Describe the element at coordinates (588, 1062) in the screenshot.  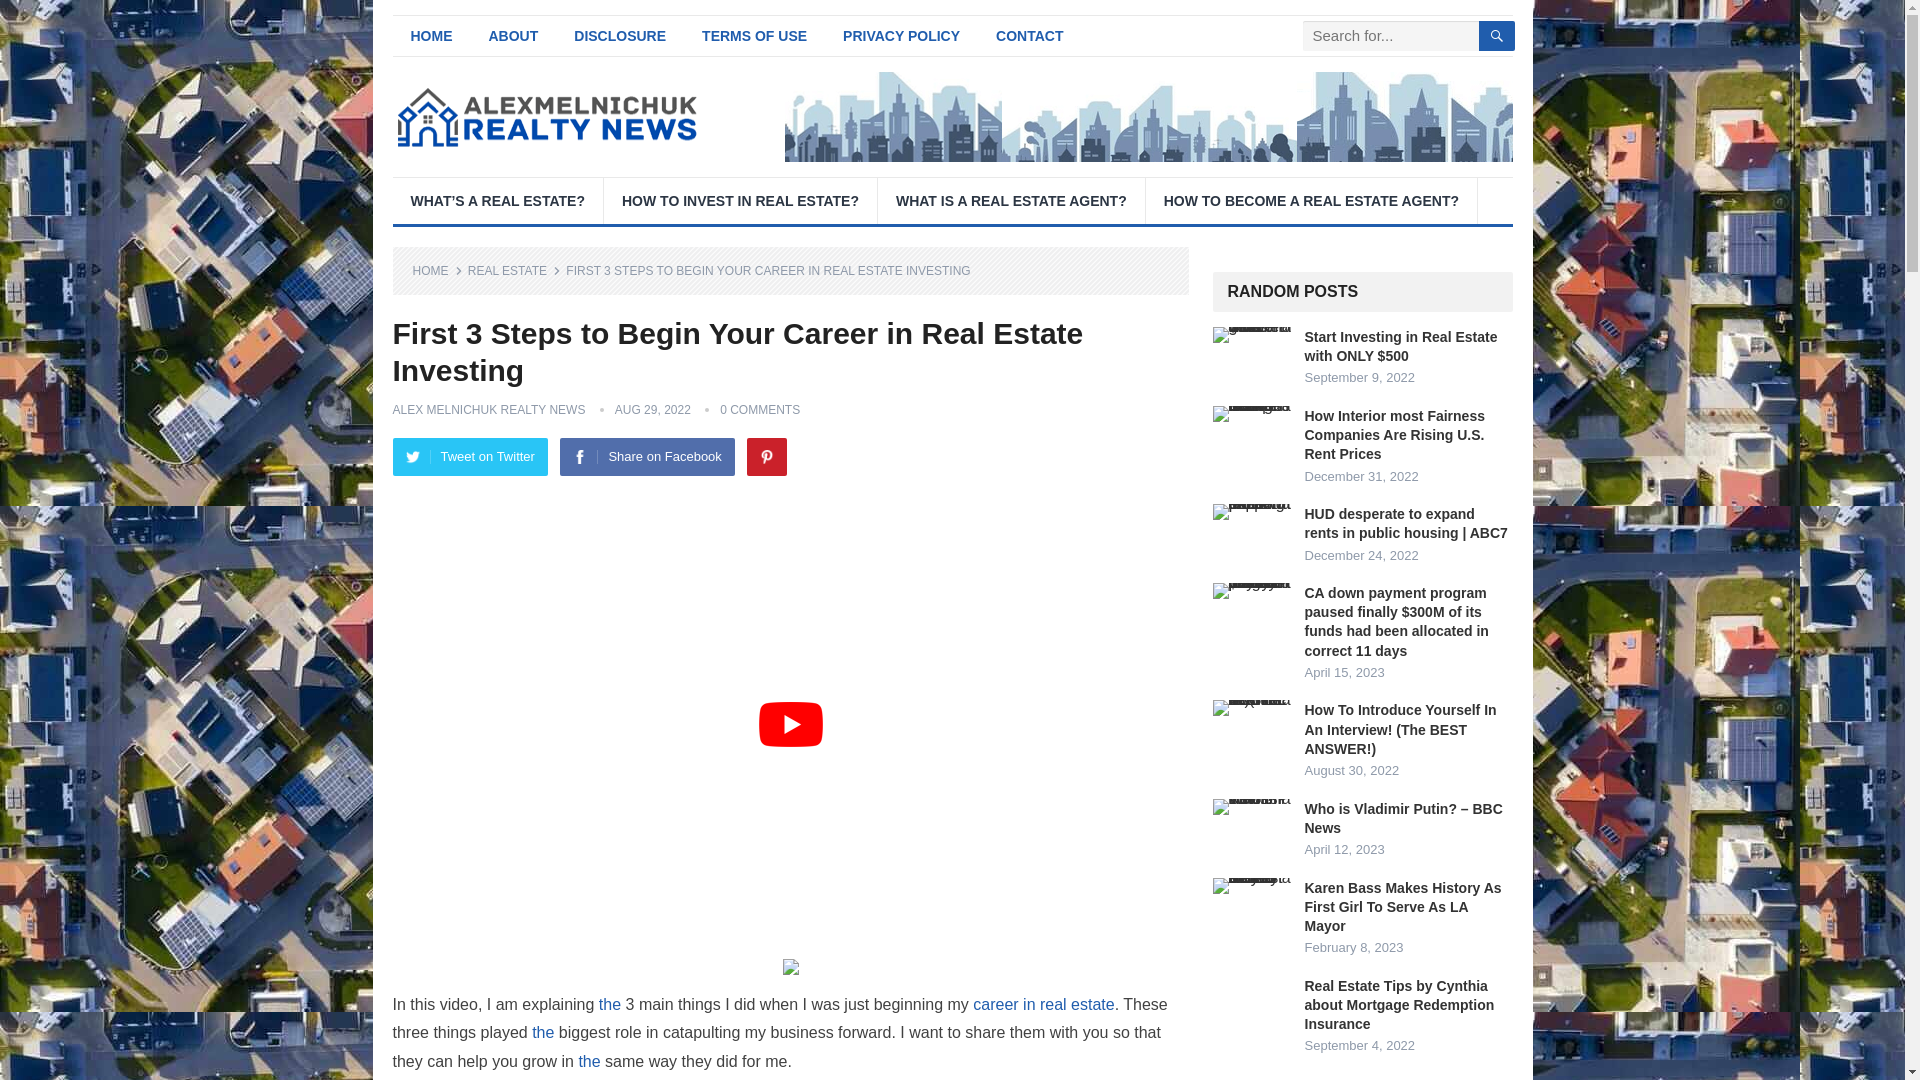
I see `the` at that location.